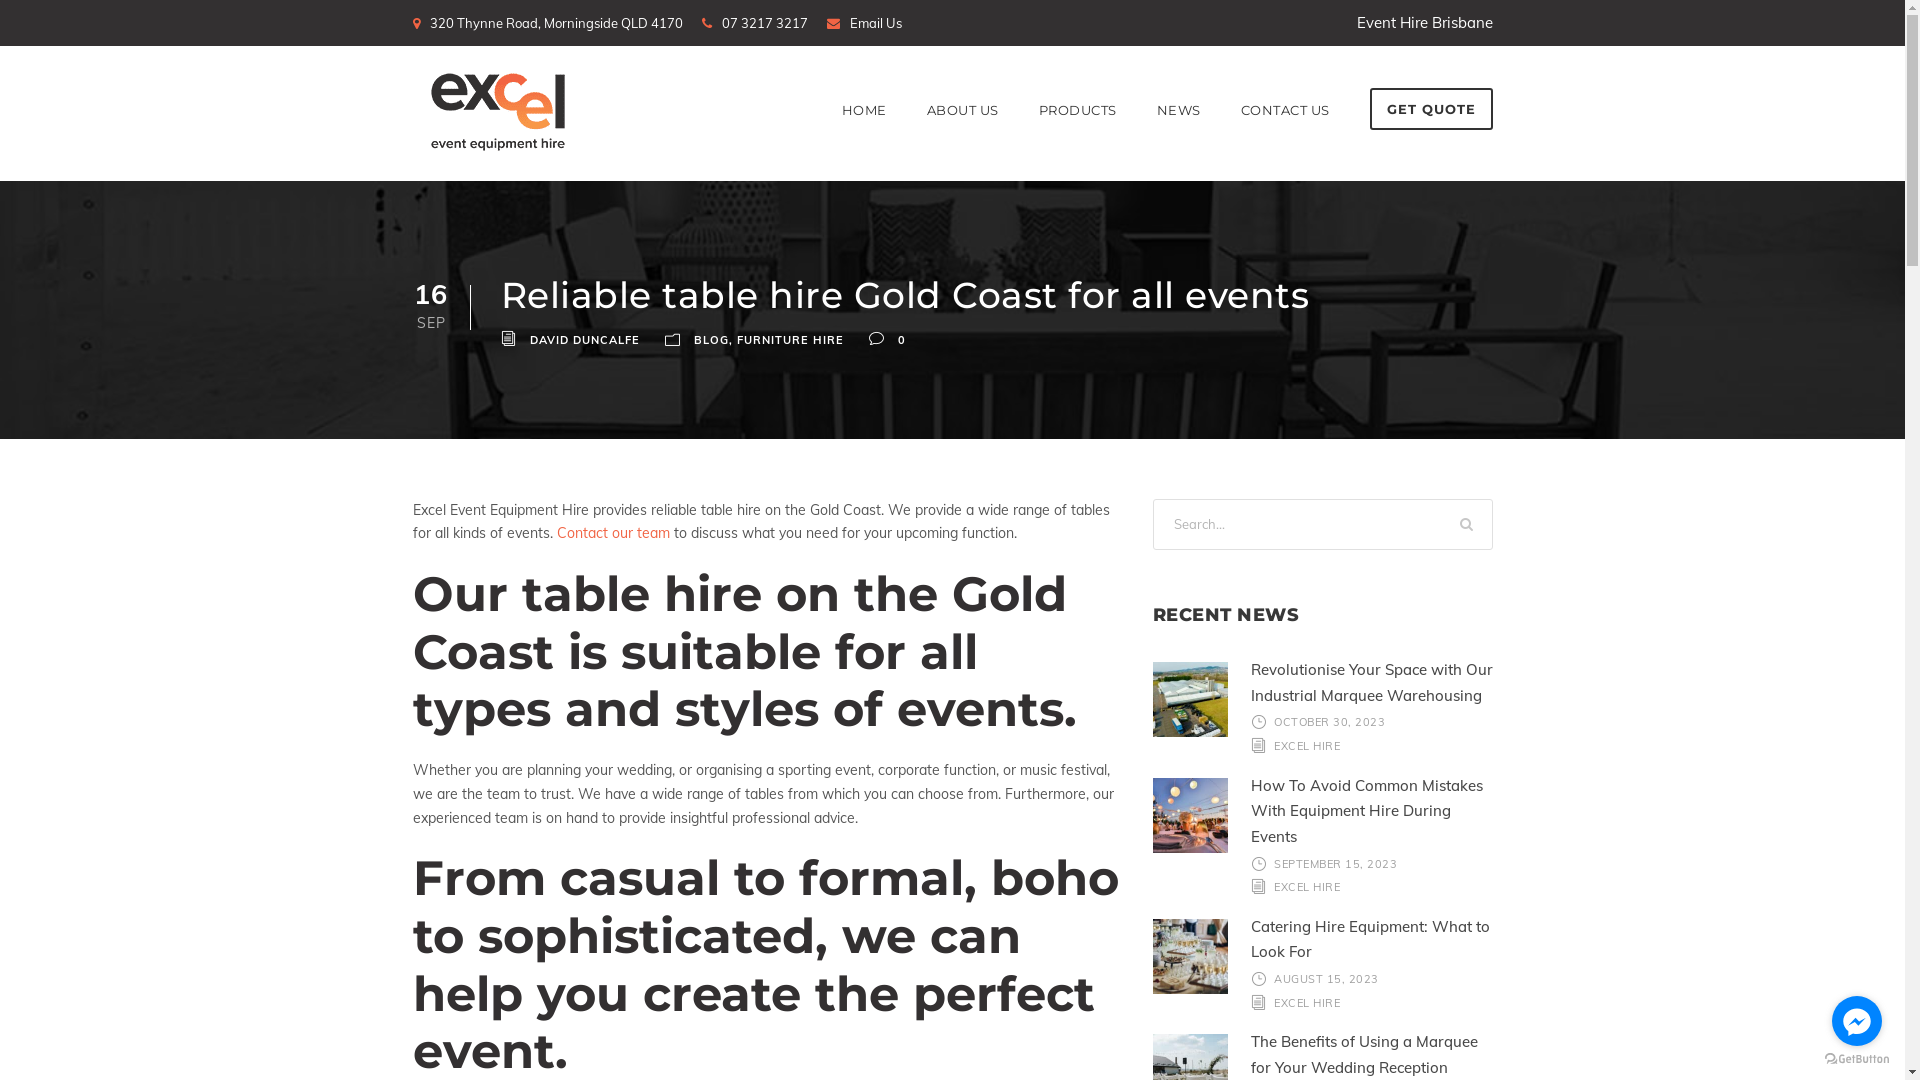 Image resolution: width=1920 pixels, height=1080 pixels. I want to click on Catering Hire Equipment What to Look For, so click(1190, 956).